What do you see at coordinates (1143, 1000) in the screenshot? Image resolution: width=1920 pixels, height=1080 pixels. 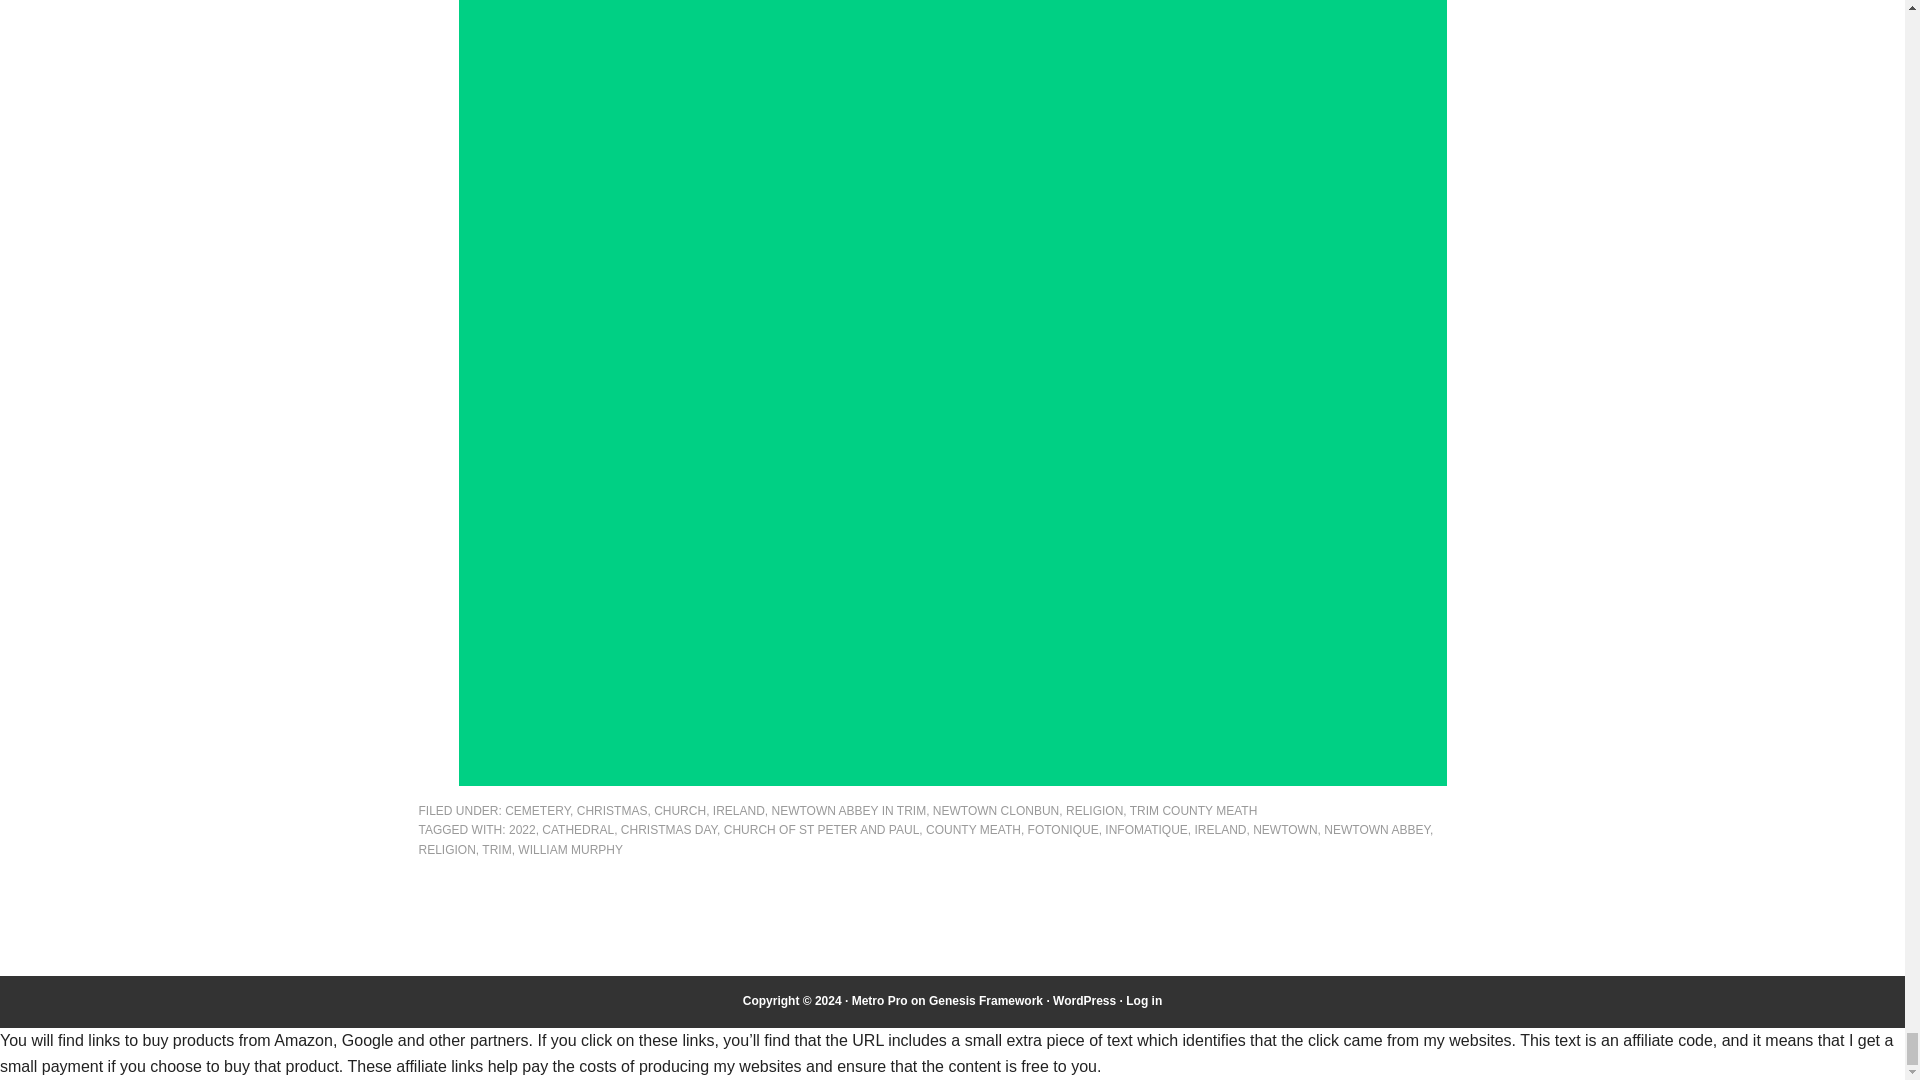 I see `Log in` at bounding box center [1143, 1000].